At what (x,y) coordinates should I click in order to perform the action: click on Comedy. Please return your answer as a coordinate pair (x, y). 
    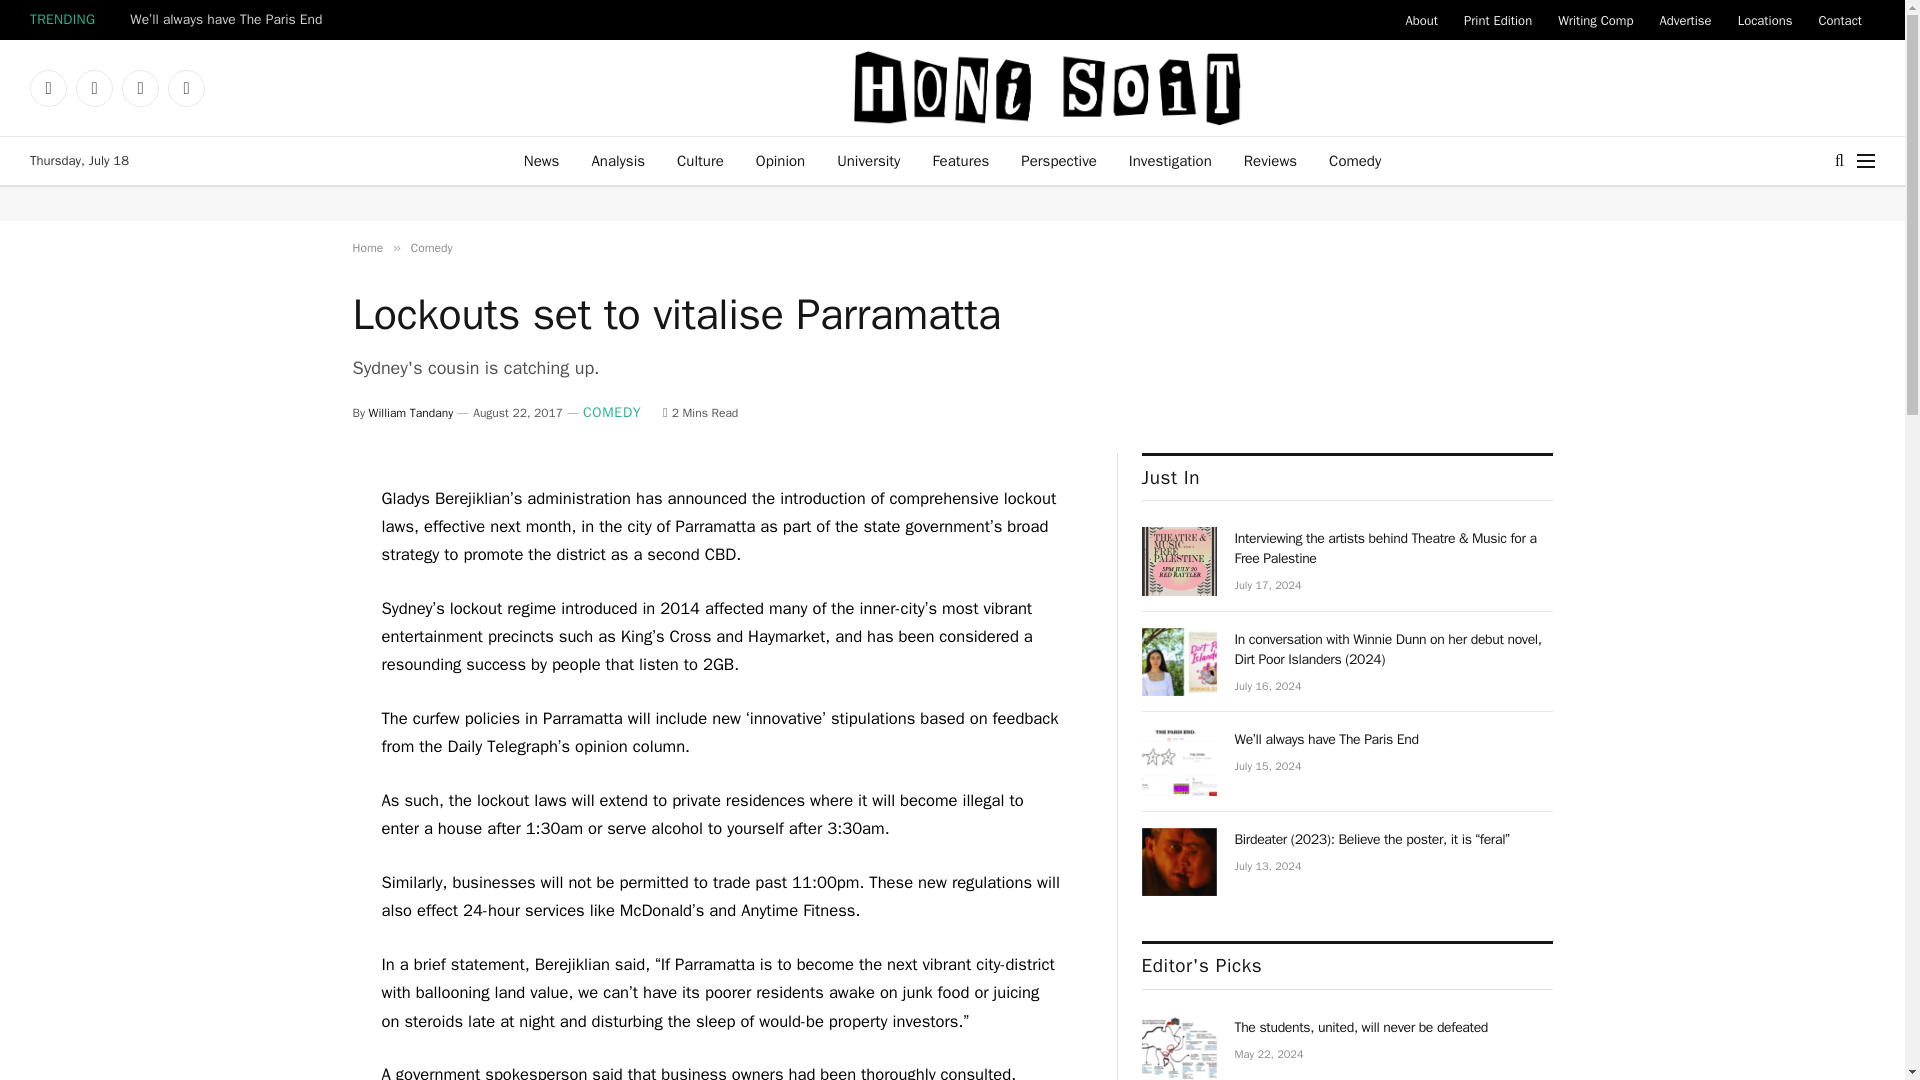
    Looking at the image, I should click on (432, 247).